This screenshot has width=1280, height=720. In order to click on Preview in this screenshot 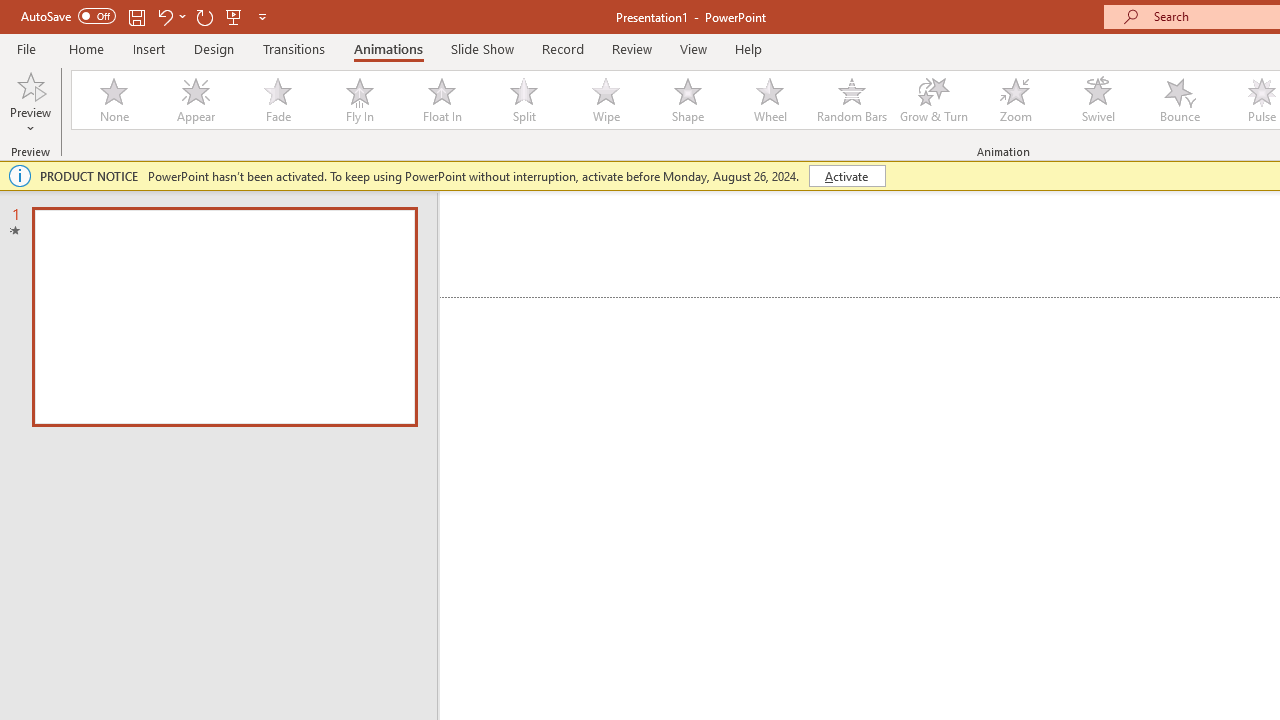, I will do `click(30, 102)`.